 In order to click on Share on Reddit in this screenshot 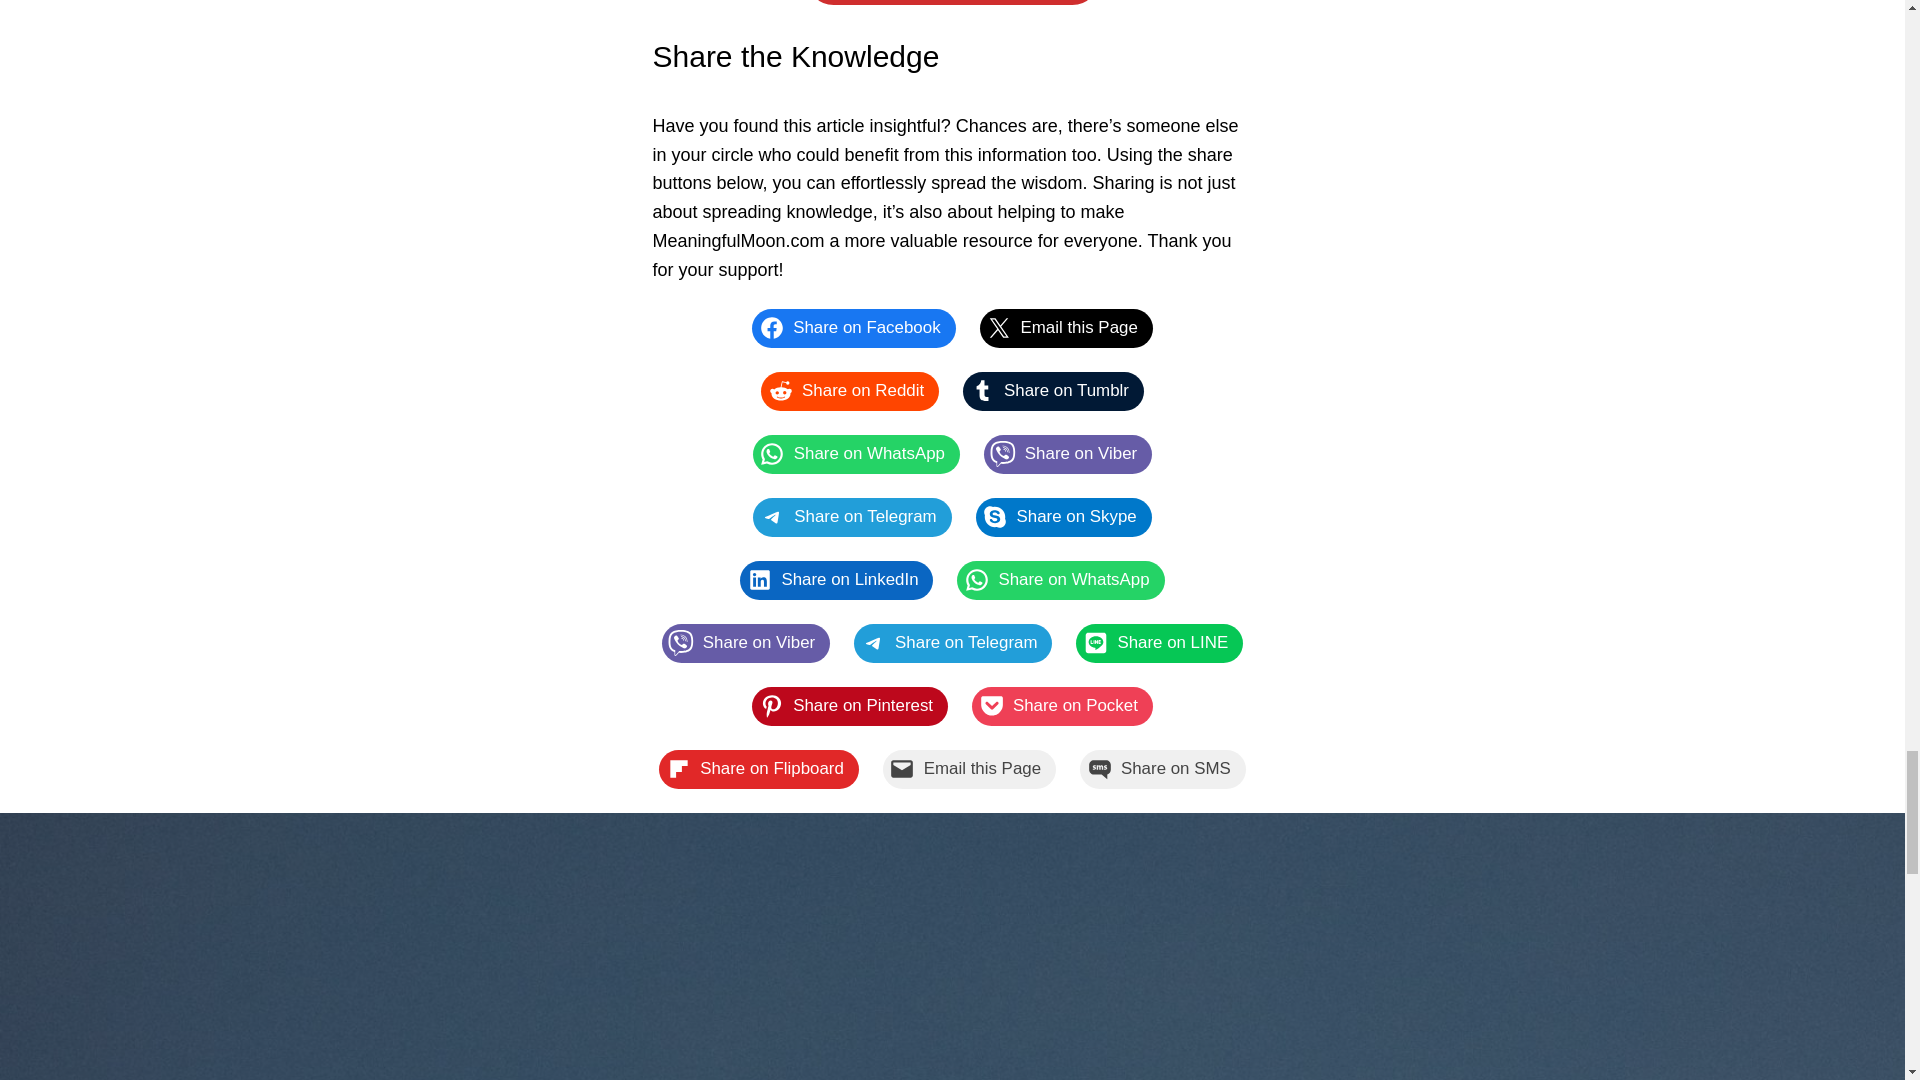, I will do `click(849, 391)`.